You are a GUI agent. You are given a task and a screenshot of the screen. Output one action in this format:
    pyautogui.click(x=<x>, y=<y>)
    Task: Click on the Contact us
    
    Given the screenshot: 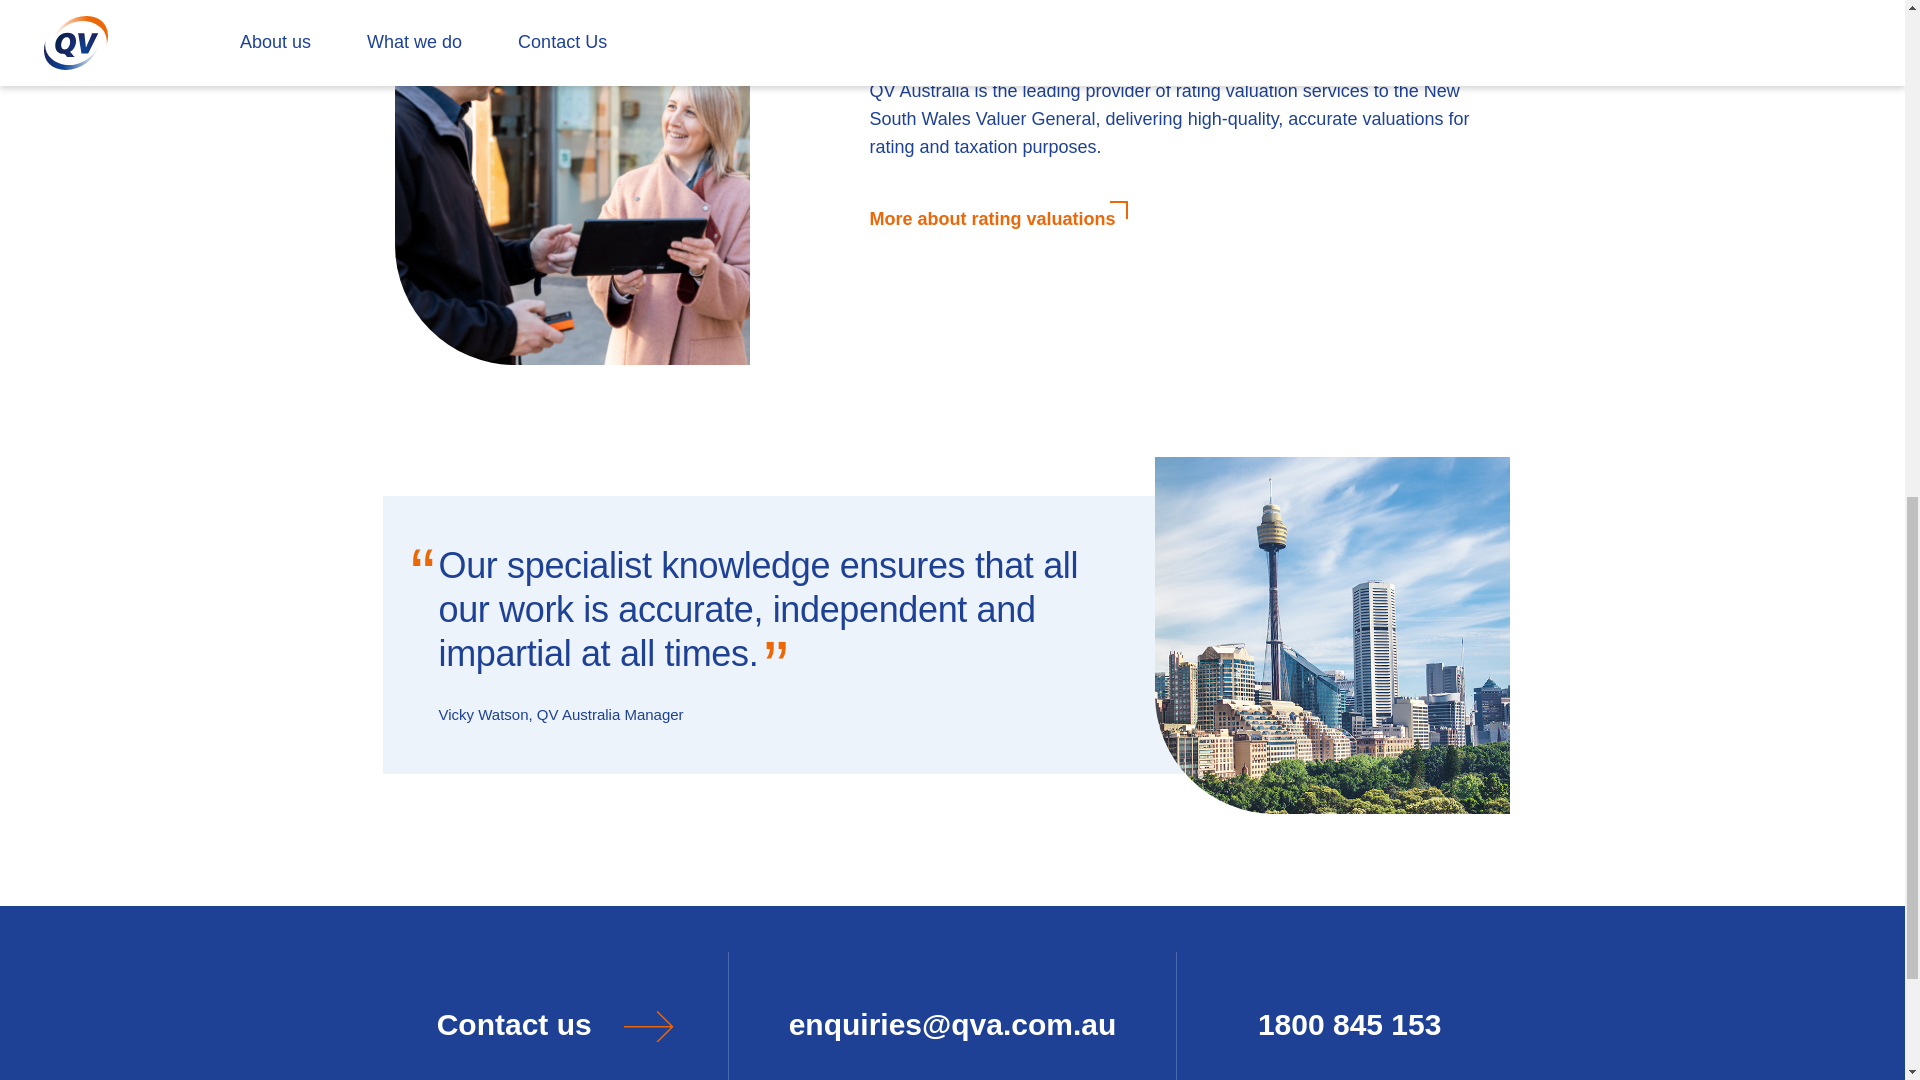 What is the action you would take?
    pyautogui.click(x=554, y=1016)
    